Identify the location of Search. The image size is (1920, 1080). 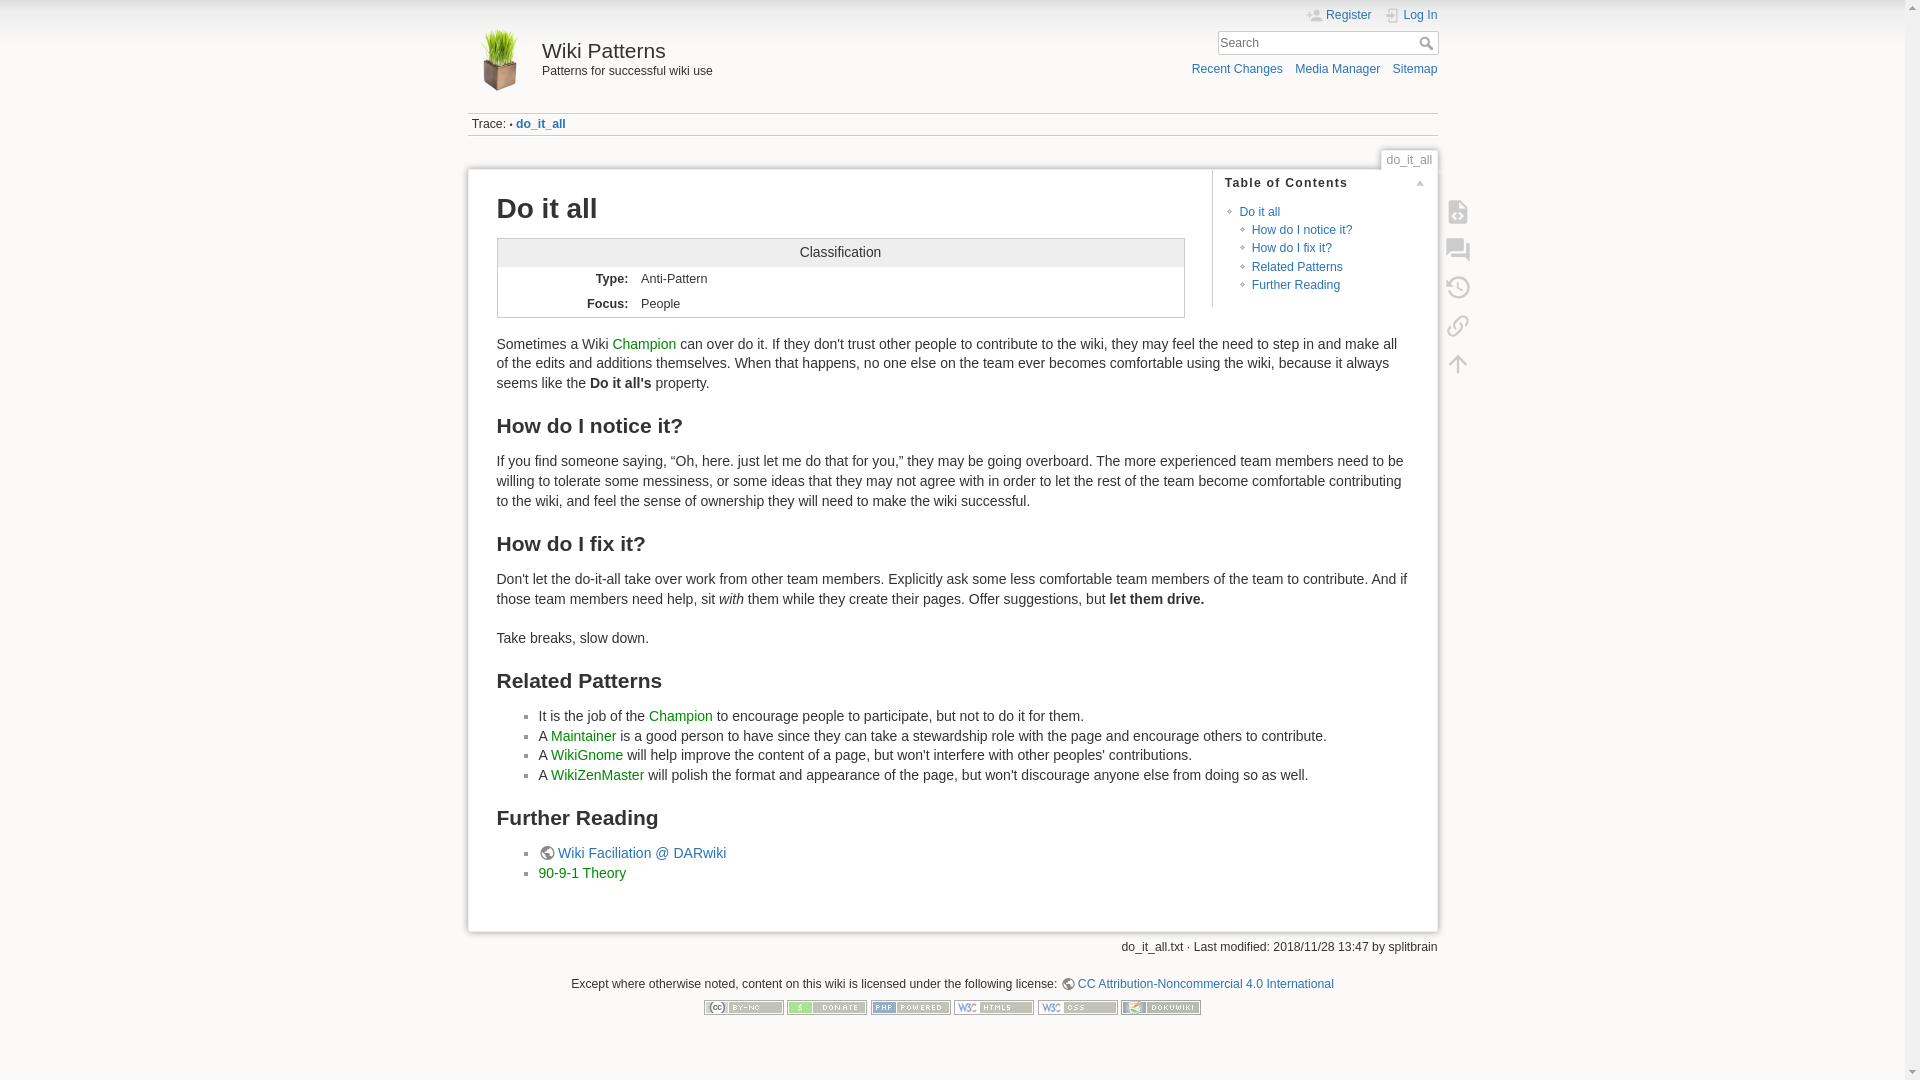
(1427, 42).